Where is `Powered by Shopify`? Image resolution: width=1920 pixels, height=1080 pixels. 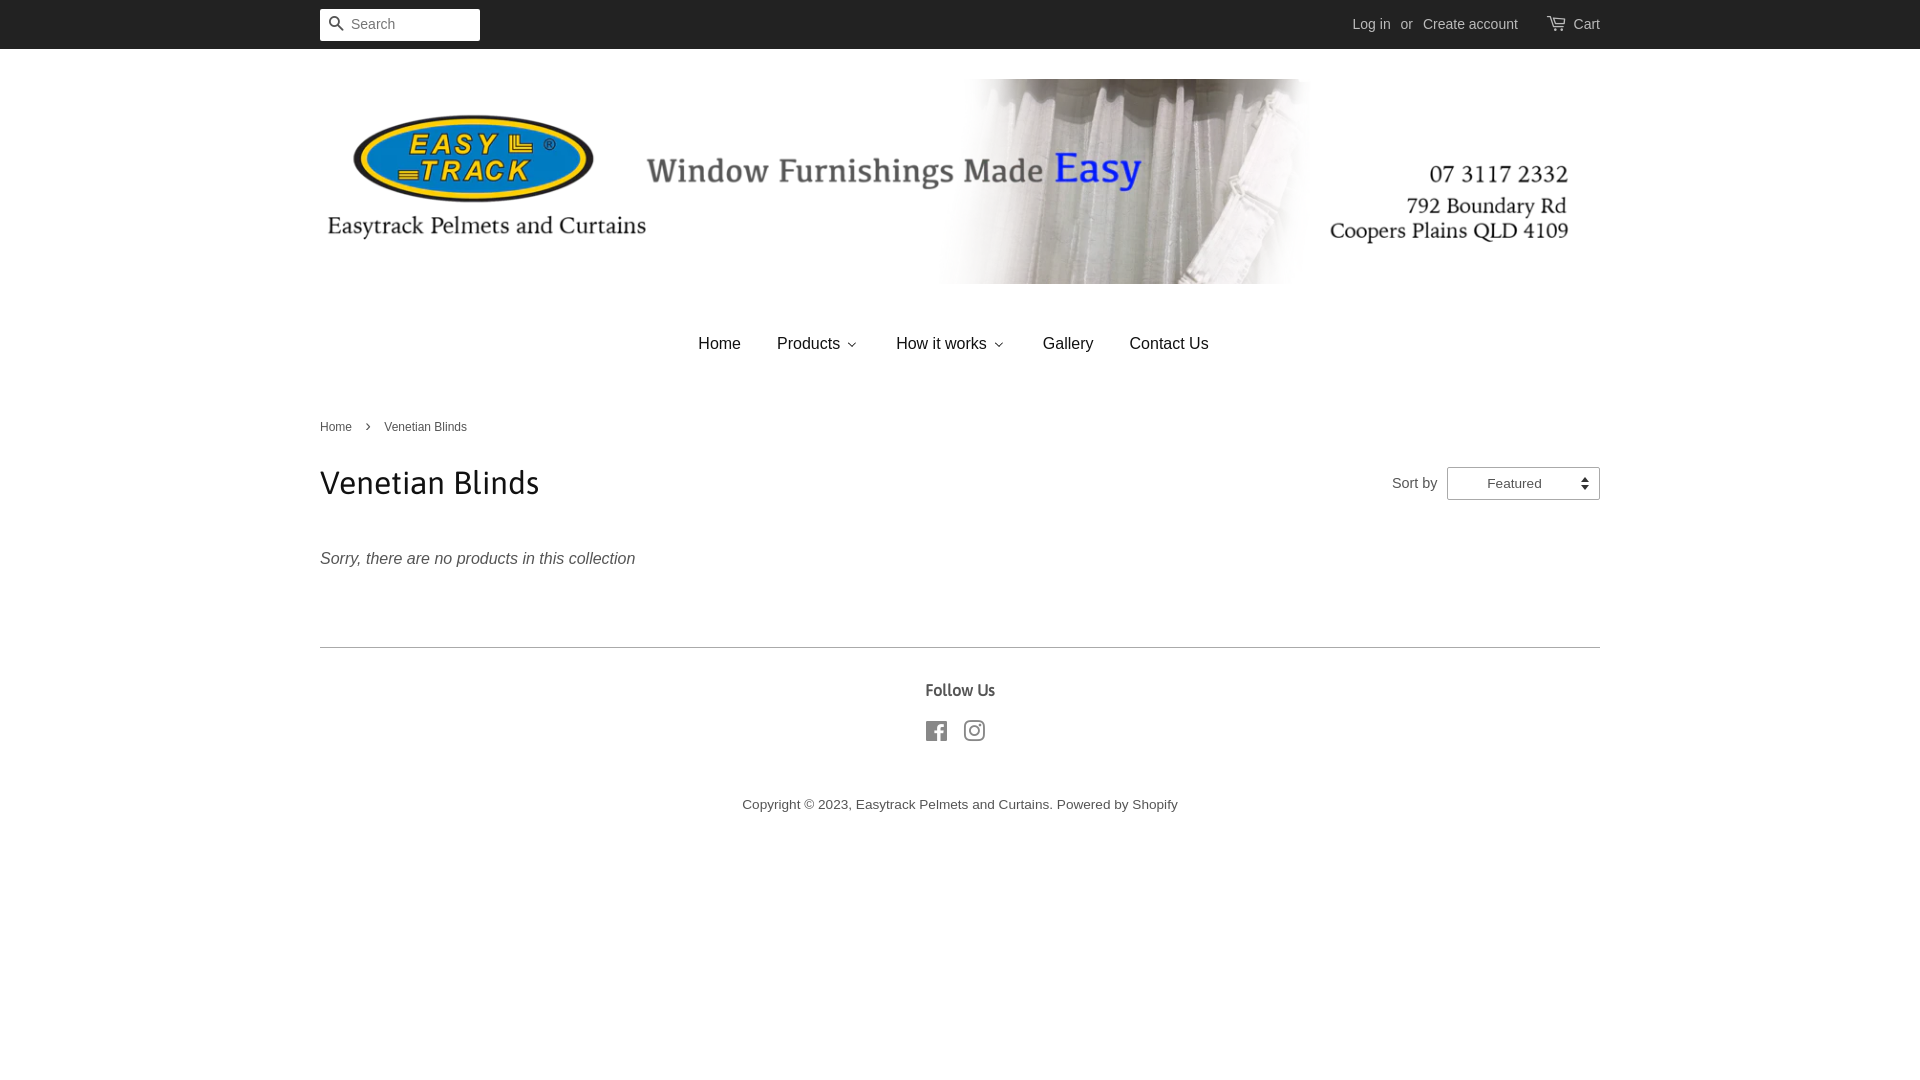
Powered by Shopify is located at coordinates (1118, 804).